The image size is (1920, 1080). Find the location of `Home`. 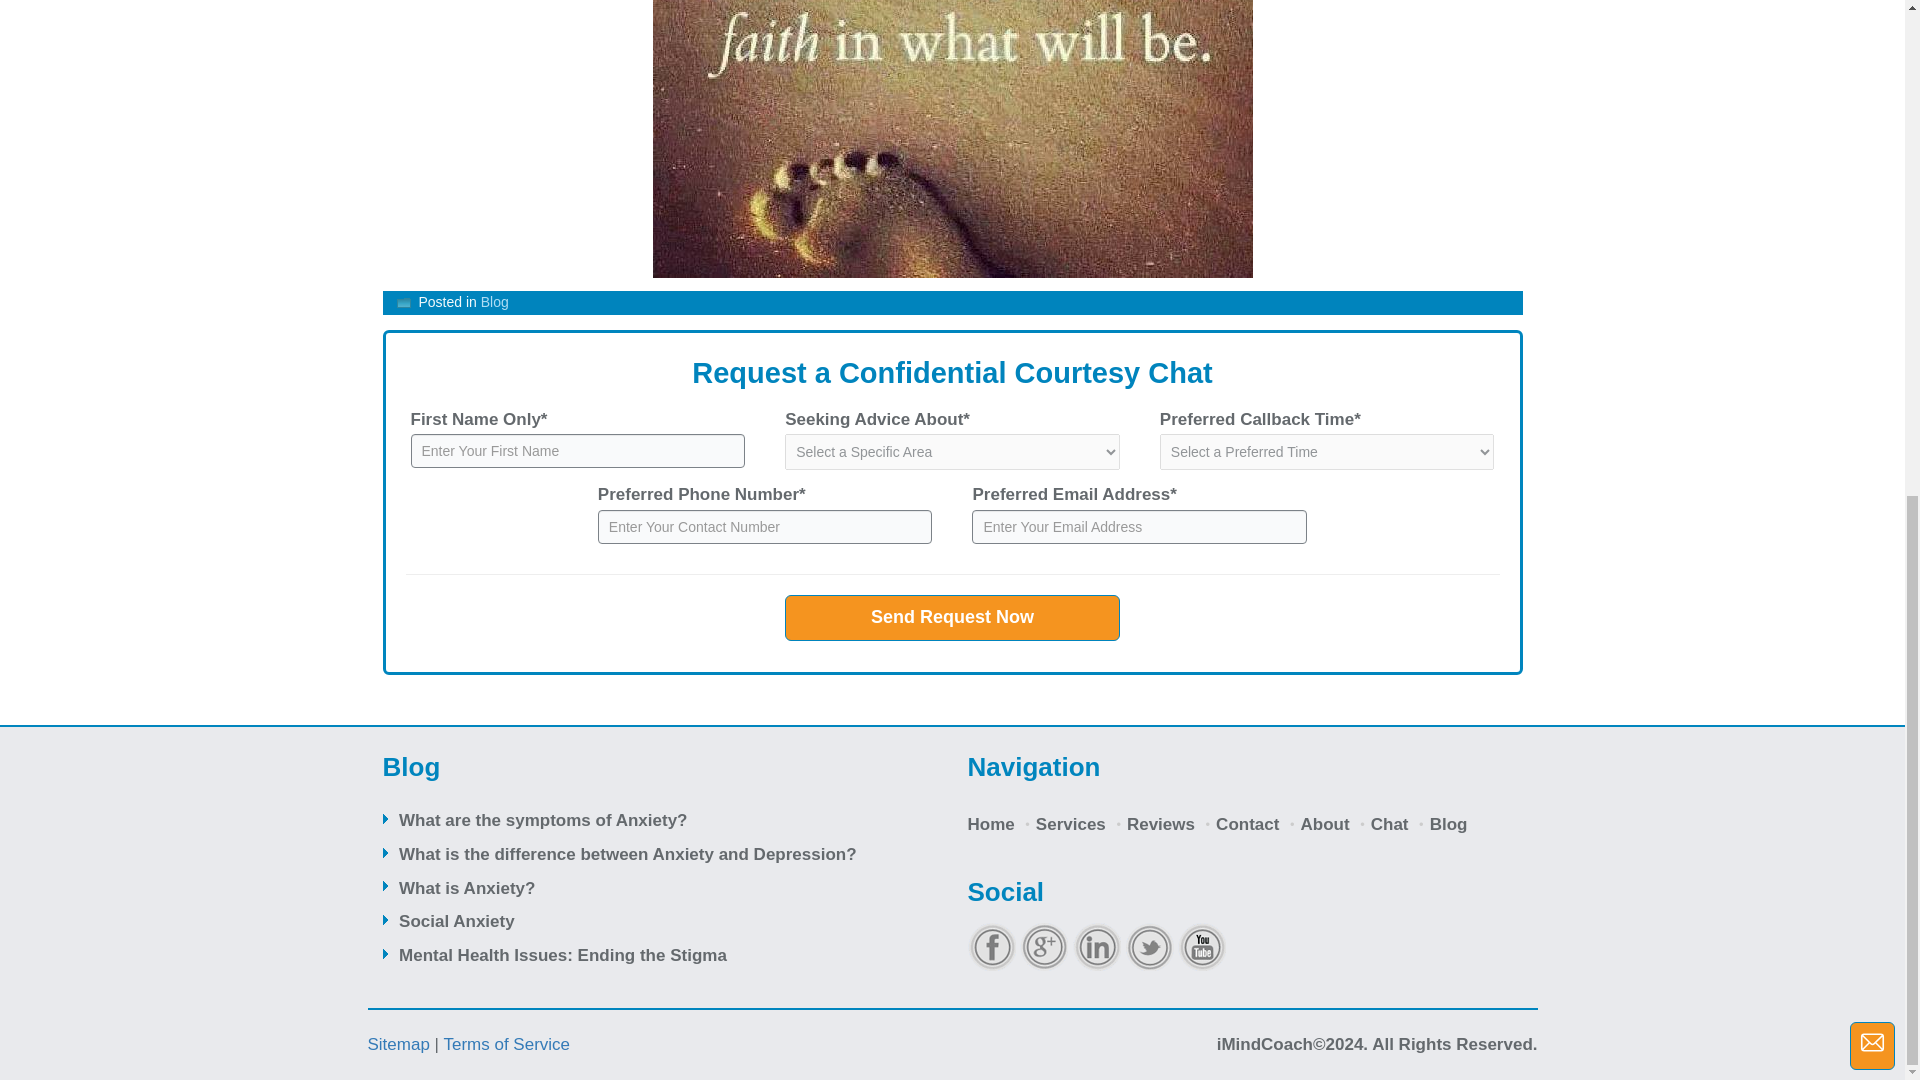

Home is located at coordinates (990, 824).